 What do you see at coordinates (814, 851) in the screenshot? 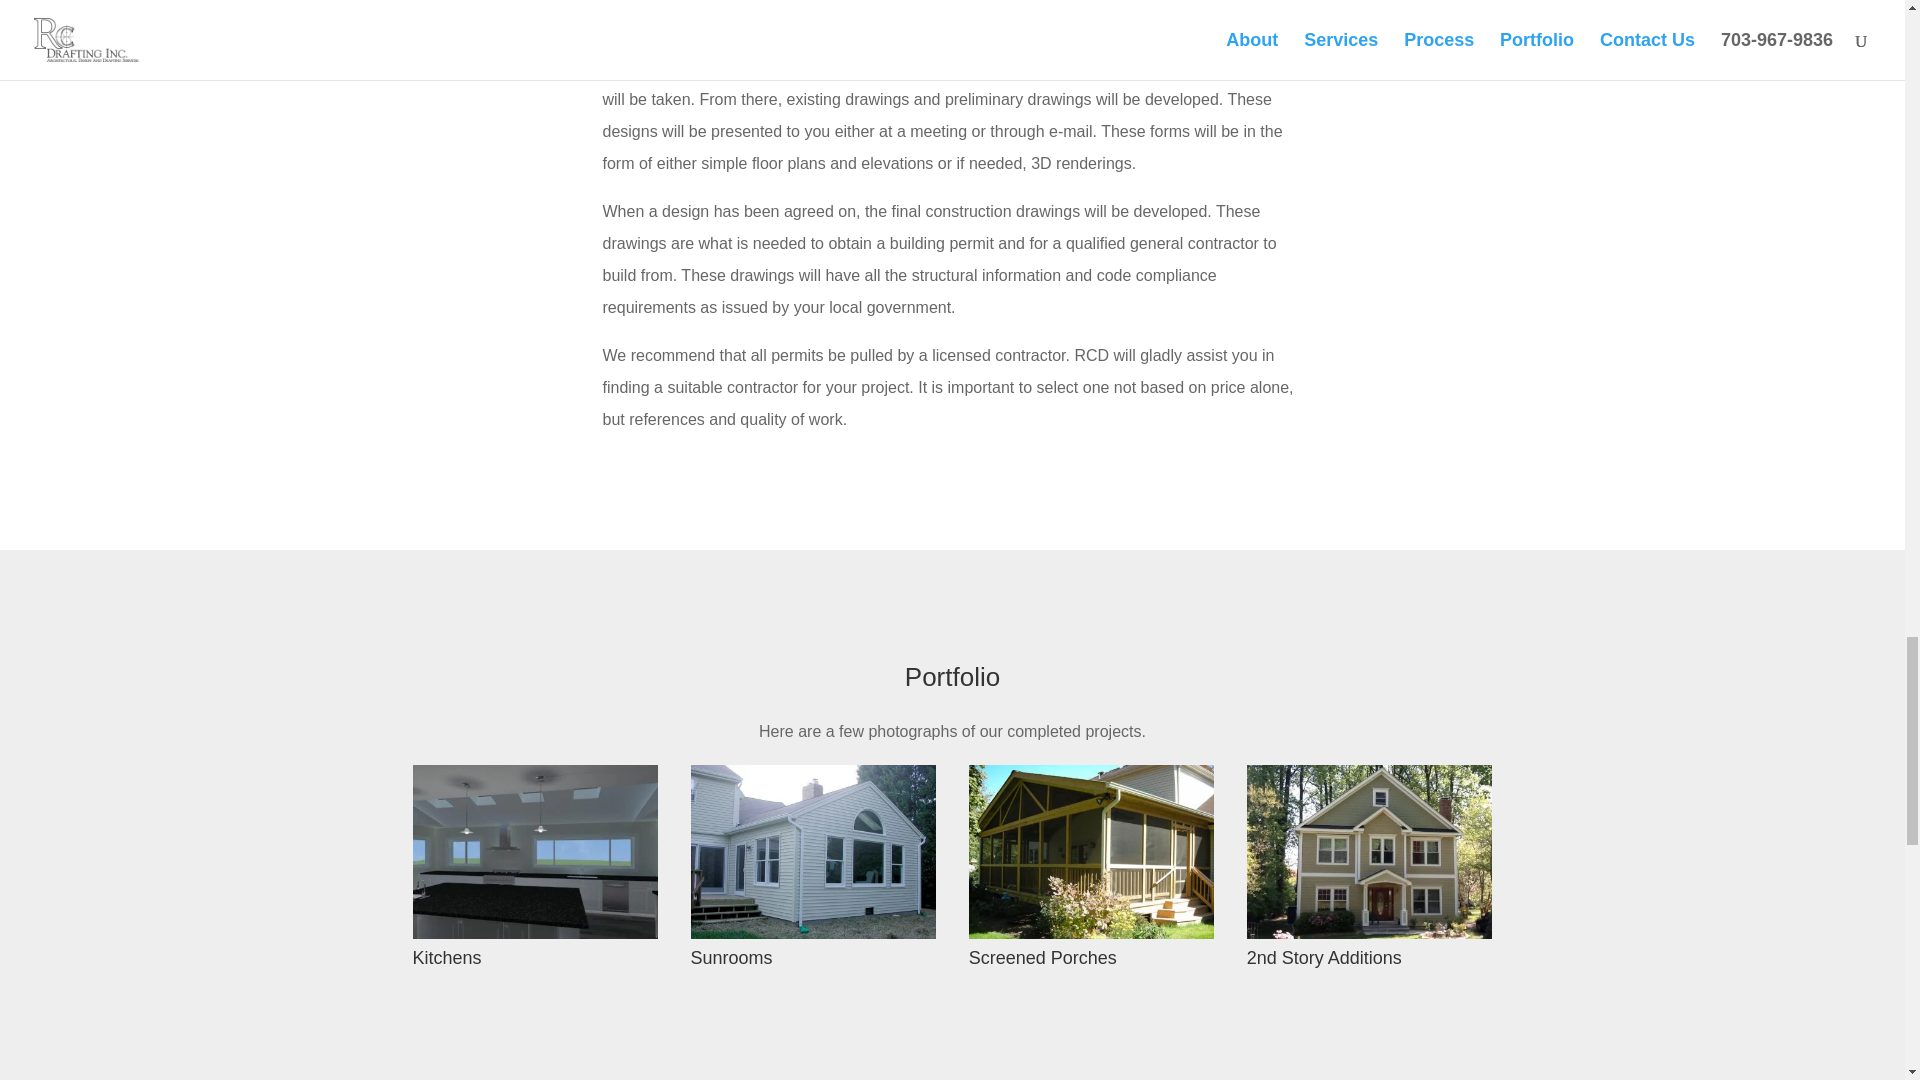
I see `Sunrooms` at bounding box center [814, 851].